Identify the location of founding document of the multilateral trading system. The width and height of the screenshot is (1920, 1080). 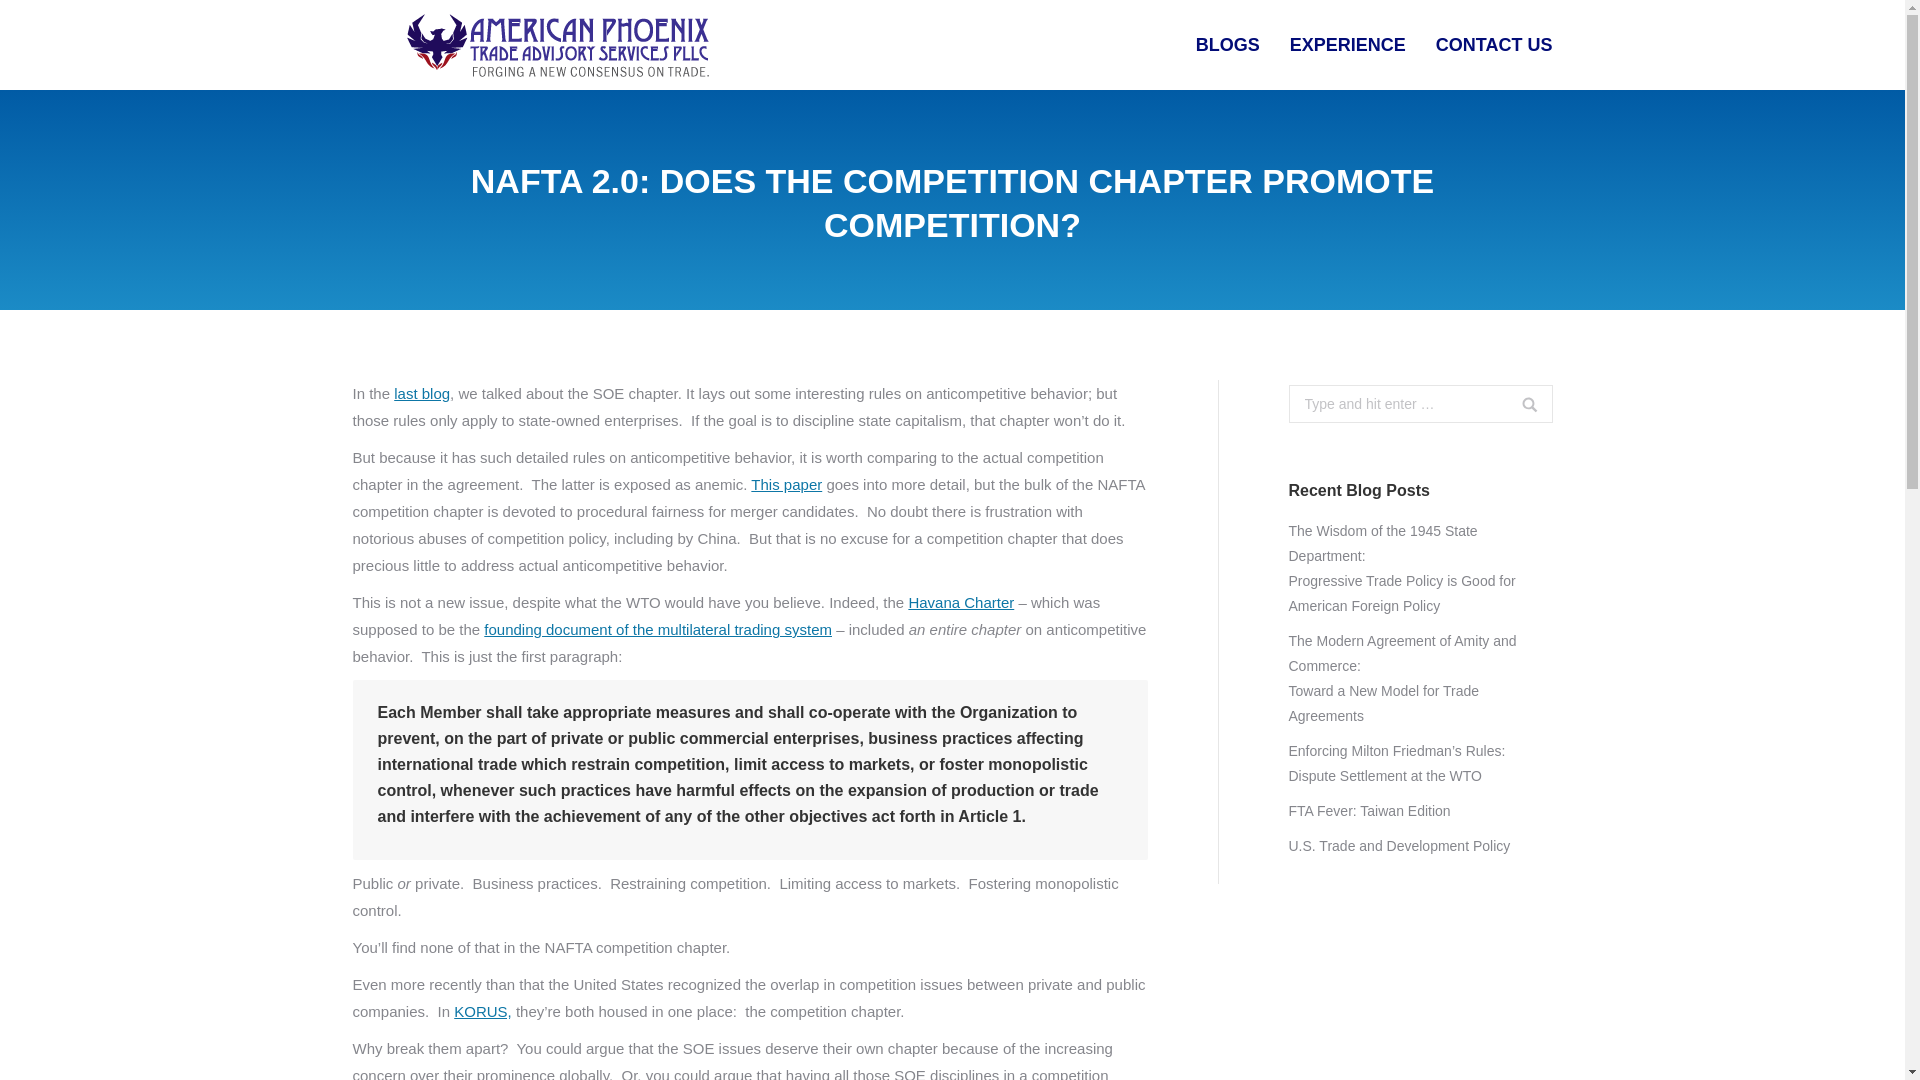
(657, 630).